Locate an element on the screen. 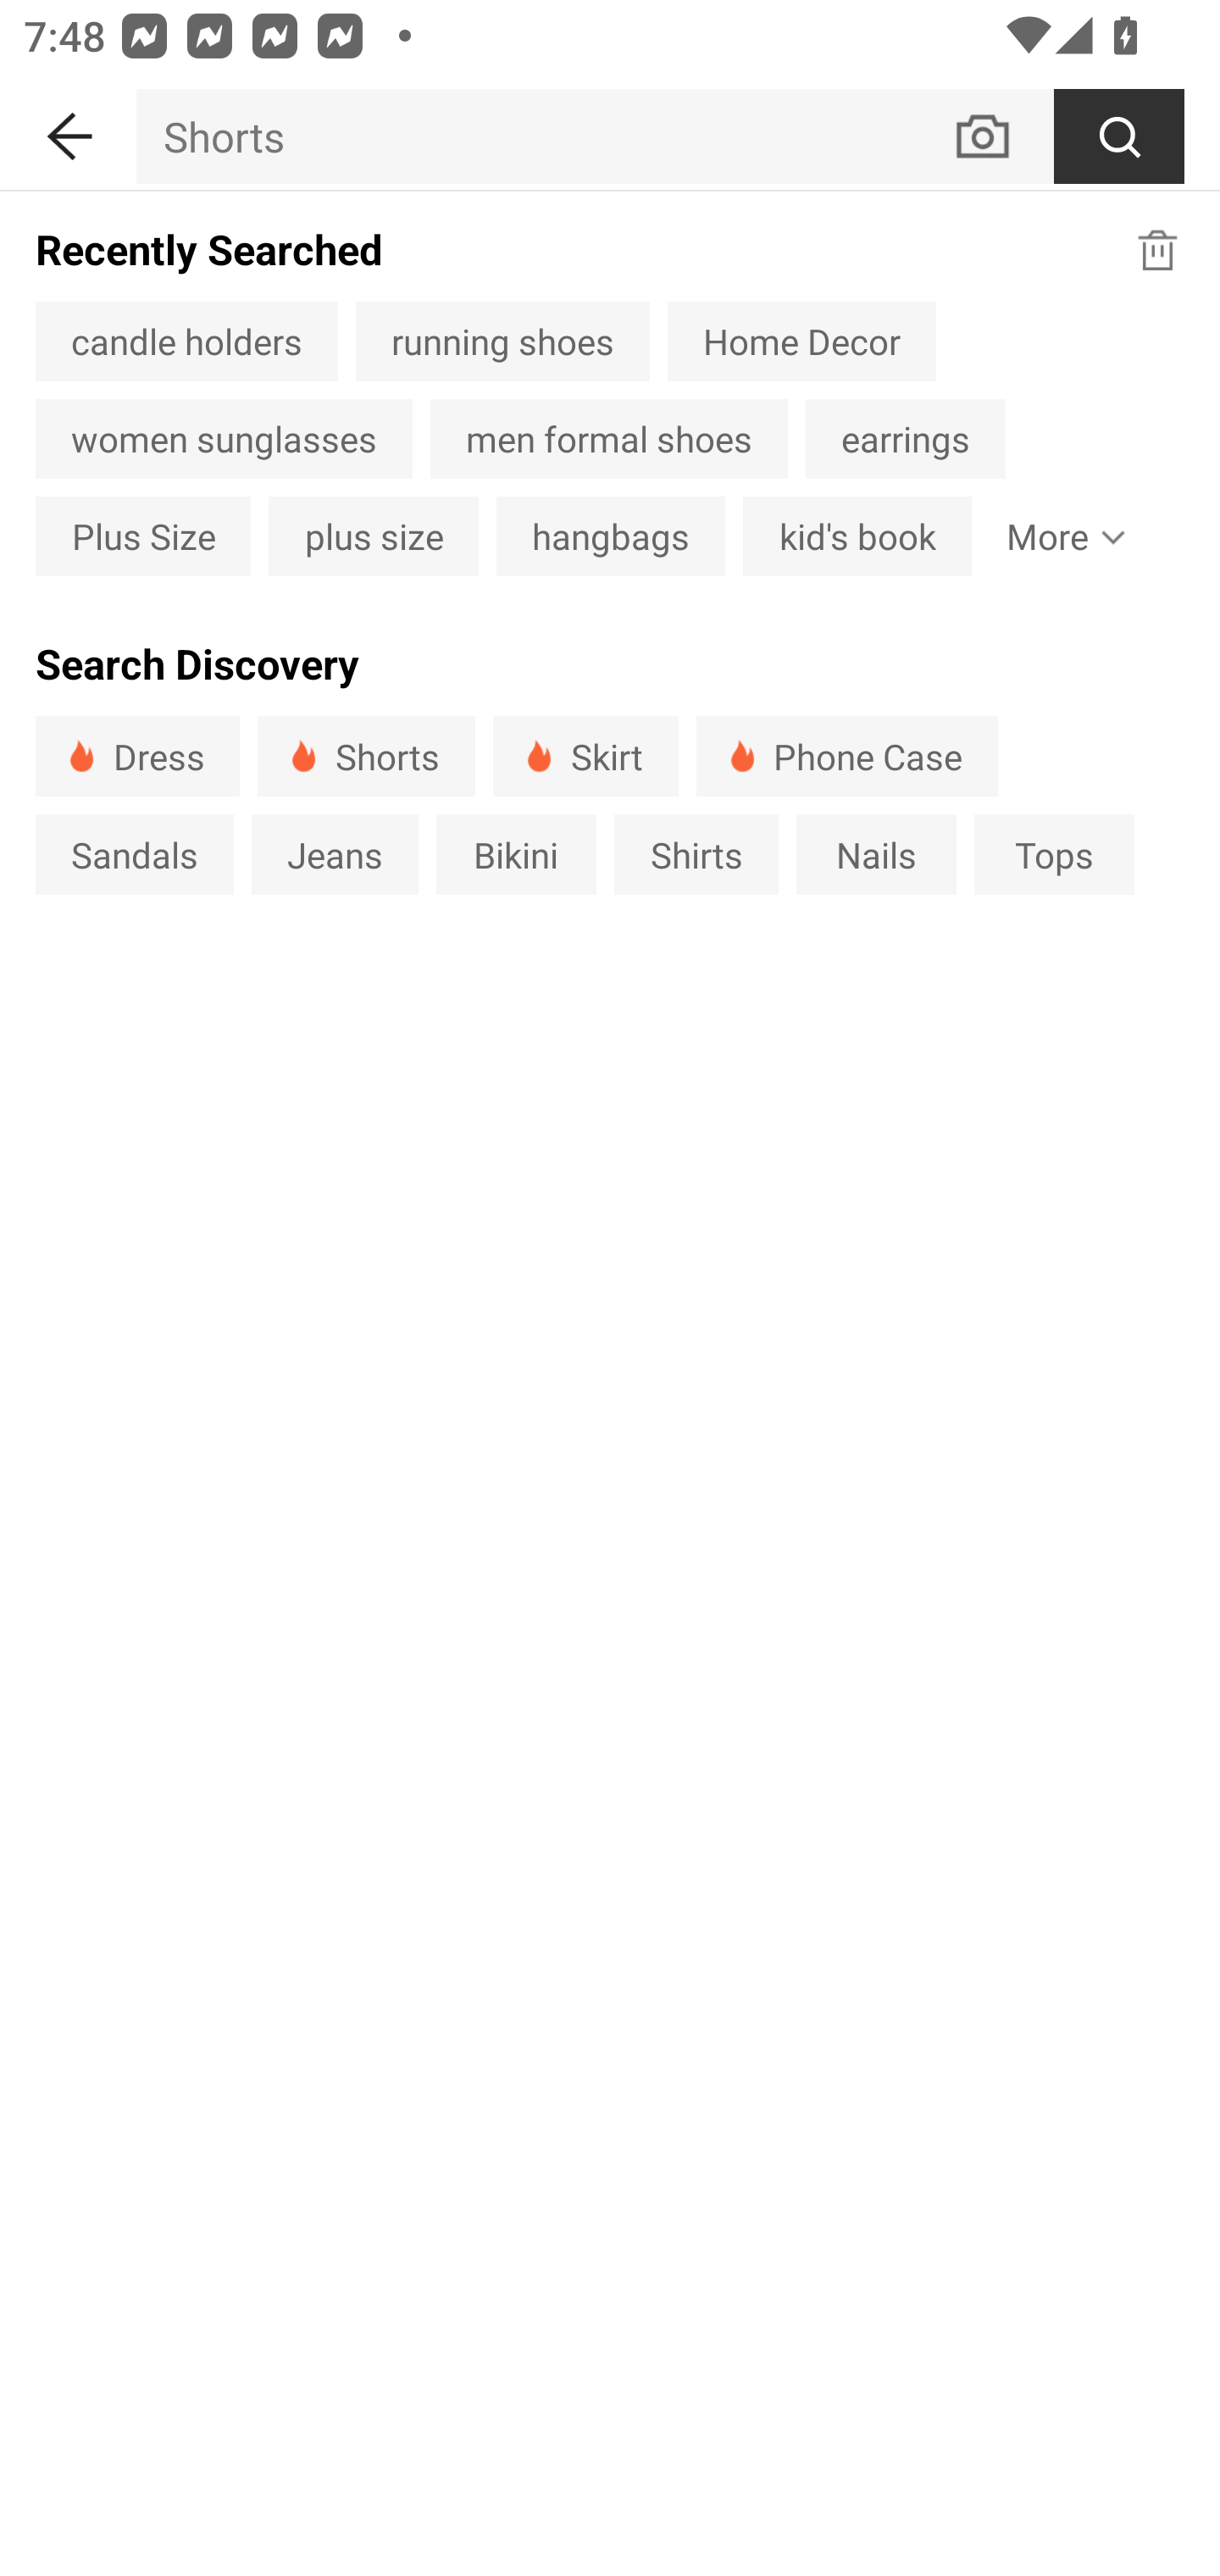 The width and height of the screenshot is (1220, 2576). Phone Case is located at coordinates (847, 756).